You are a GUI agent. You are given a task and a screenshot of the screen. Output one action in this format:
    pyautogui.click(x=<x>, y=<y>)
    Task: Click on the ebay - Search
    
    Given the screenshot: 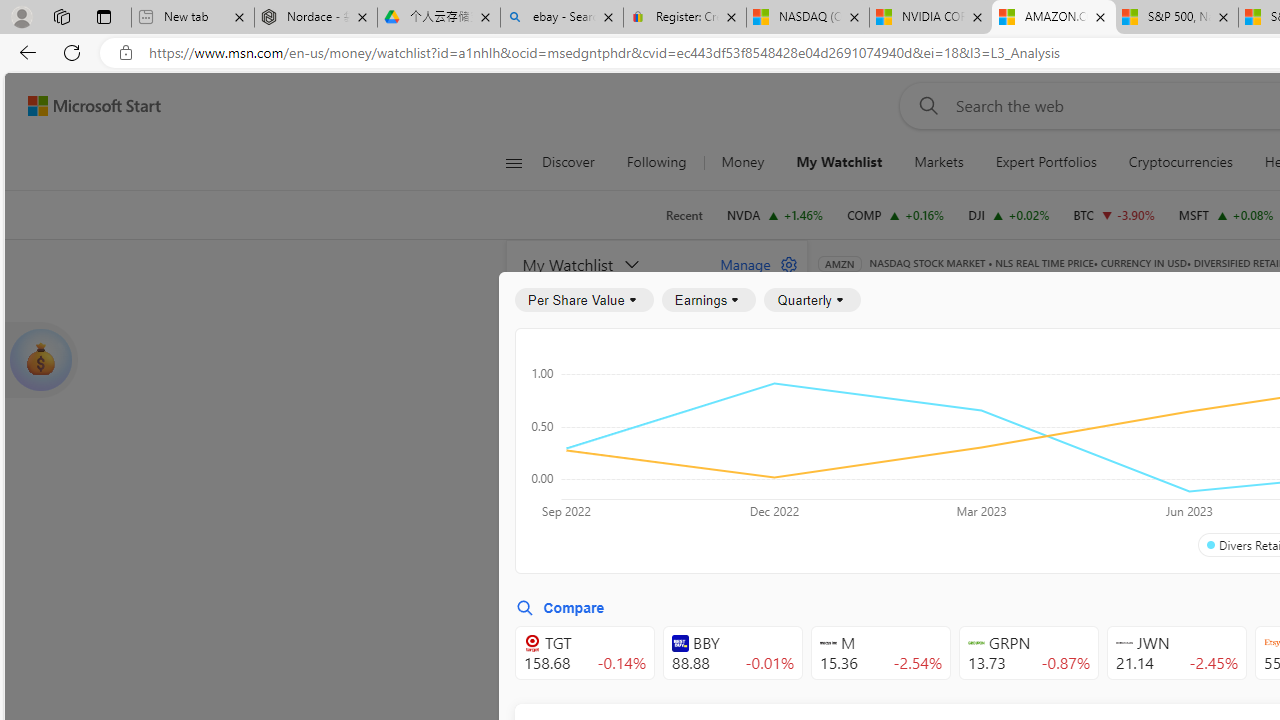 What is the action you would take?
    pyautogui.click(x=562, y=18)
    